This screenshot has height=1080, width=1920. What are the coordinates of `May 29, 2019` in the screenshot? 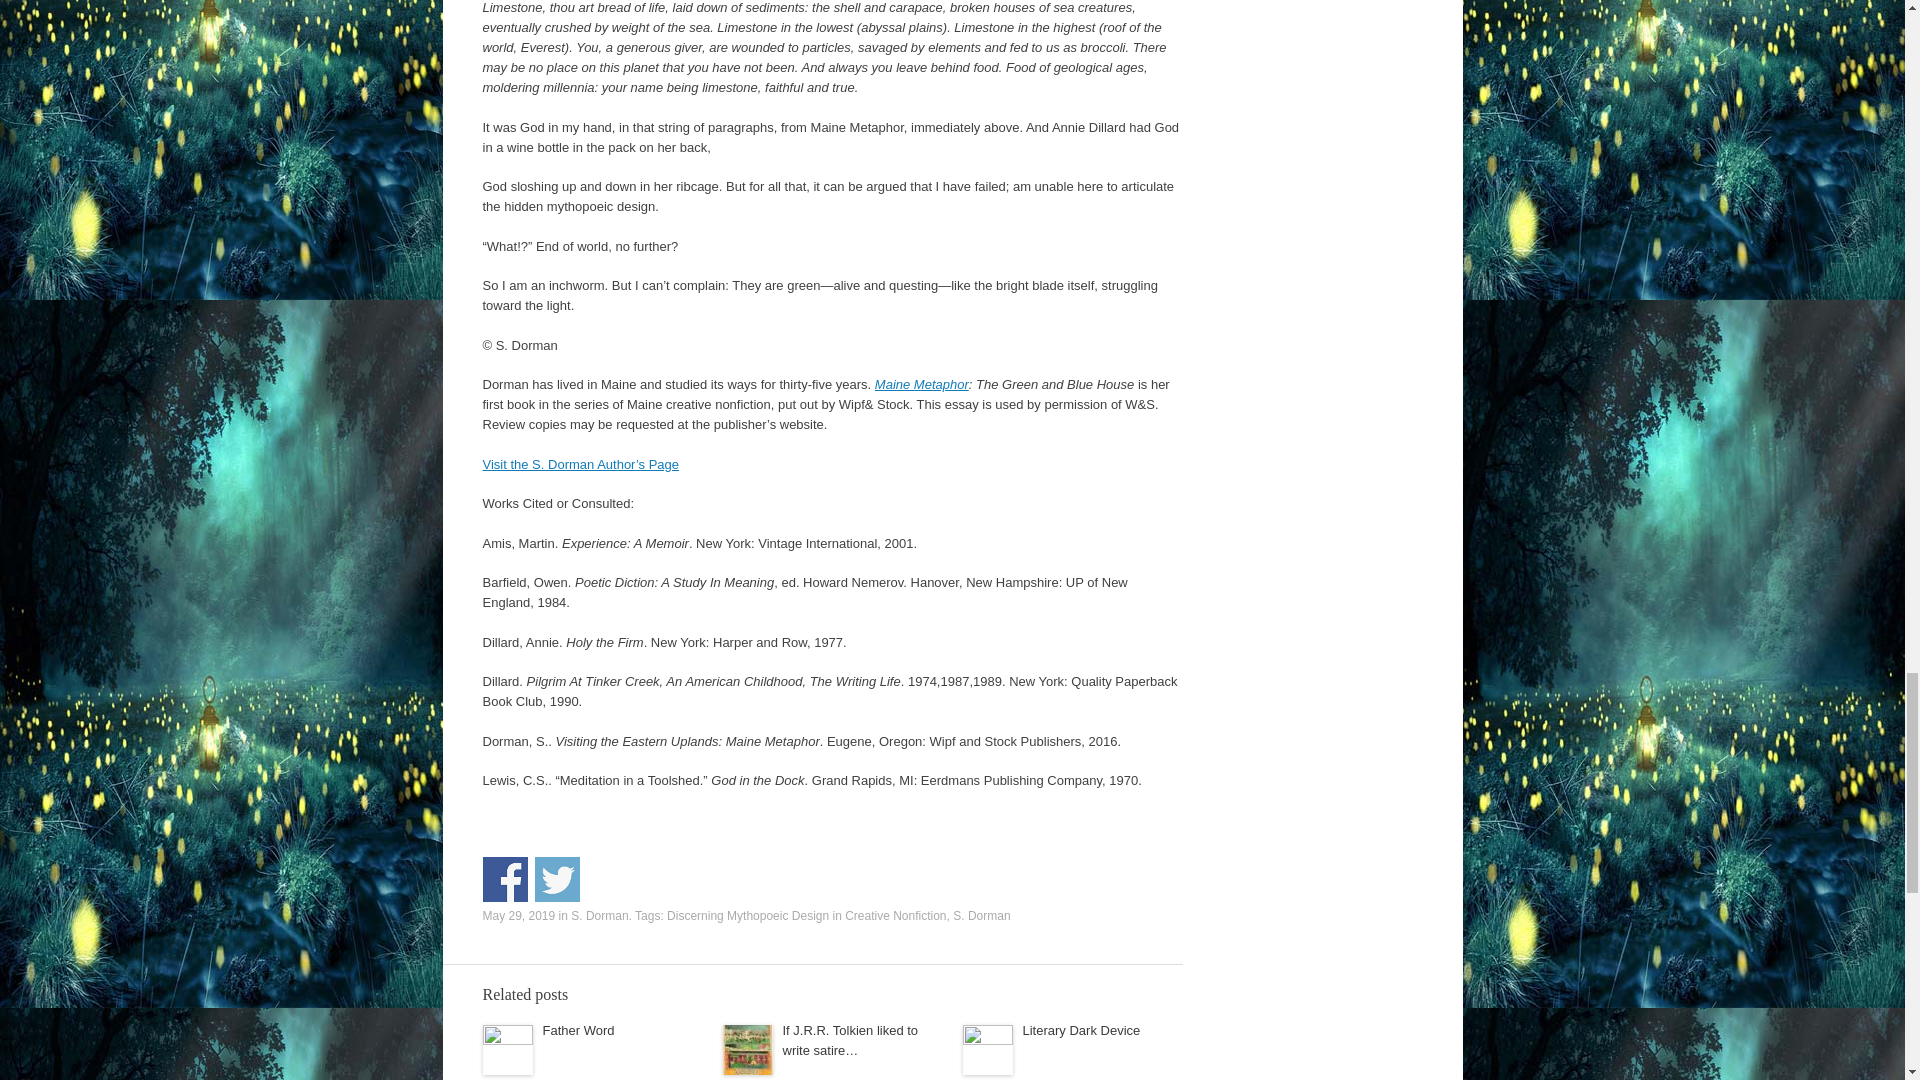 It's located at (518, 916).